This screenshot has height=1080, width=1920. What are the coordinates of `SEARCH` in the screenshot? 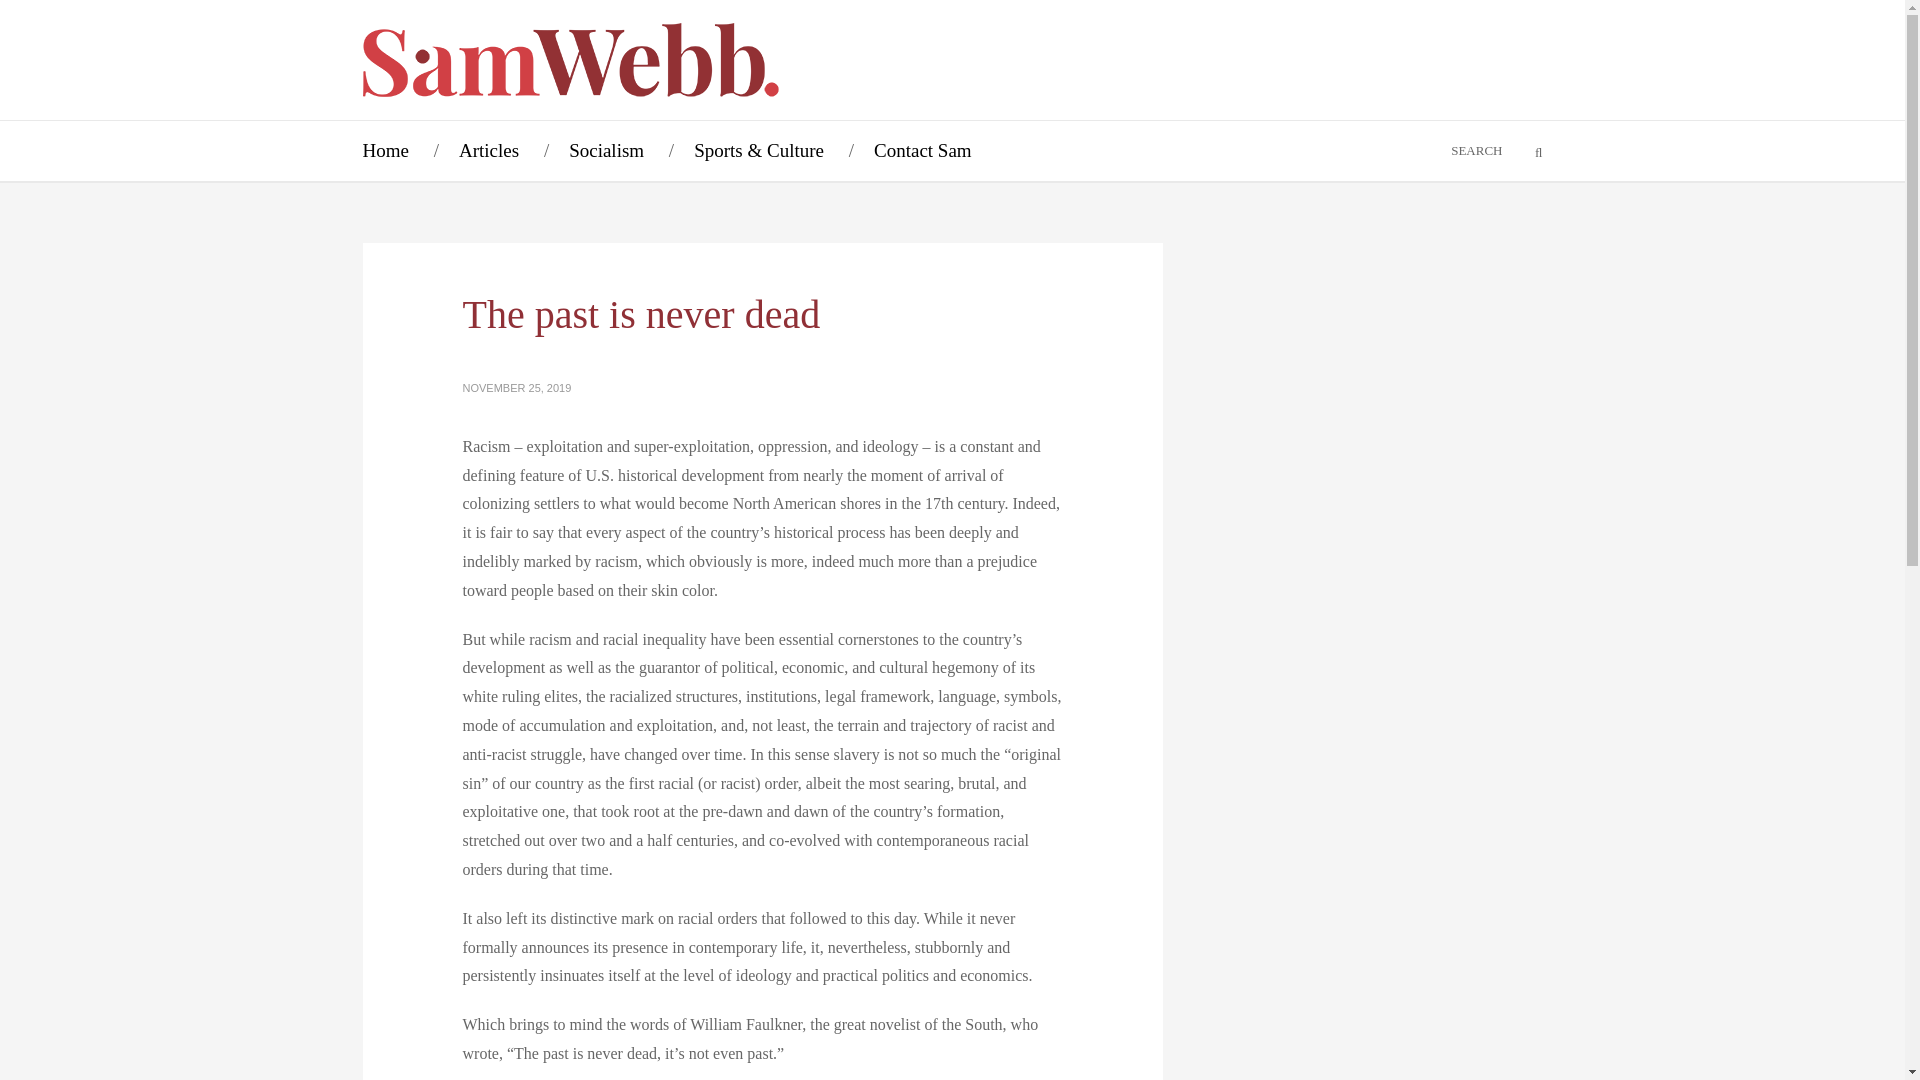 It's located at (1446, 150).